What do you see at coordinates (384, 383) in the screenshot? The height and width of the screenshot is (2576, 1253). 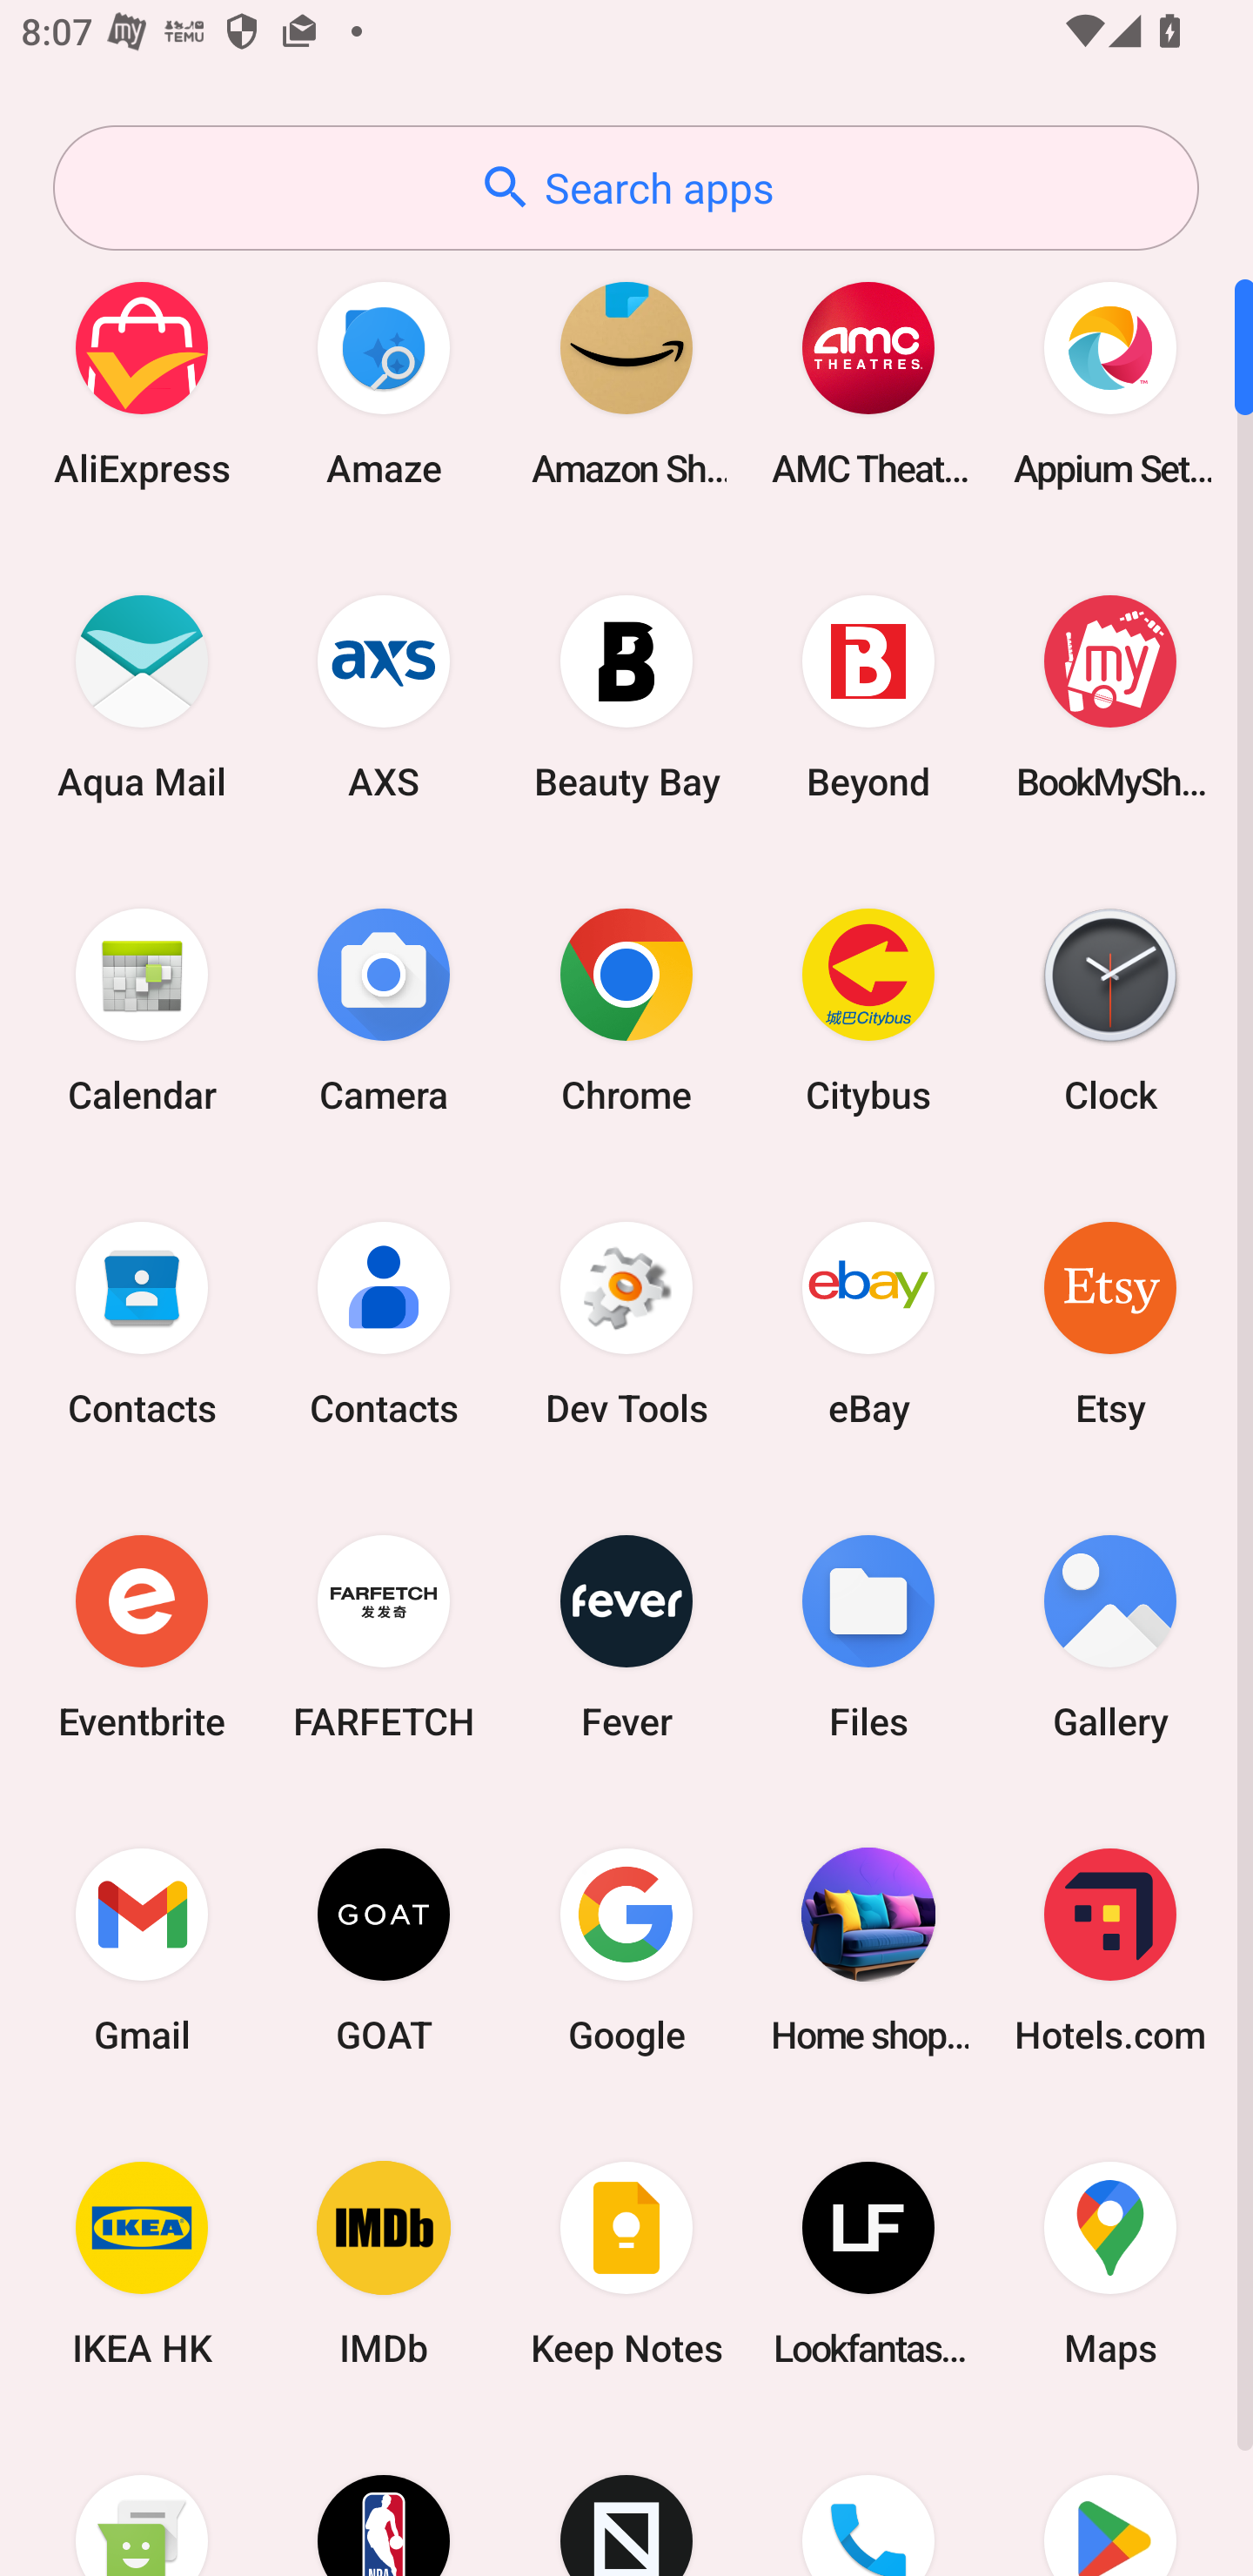 I see `Amaze` at bounding box center [384, 383].